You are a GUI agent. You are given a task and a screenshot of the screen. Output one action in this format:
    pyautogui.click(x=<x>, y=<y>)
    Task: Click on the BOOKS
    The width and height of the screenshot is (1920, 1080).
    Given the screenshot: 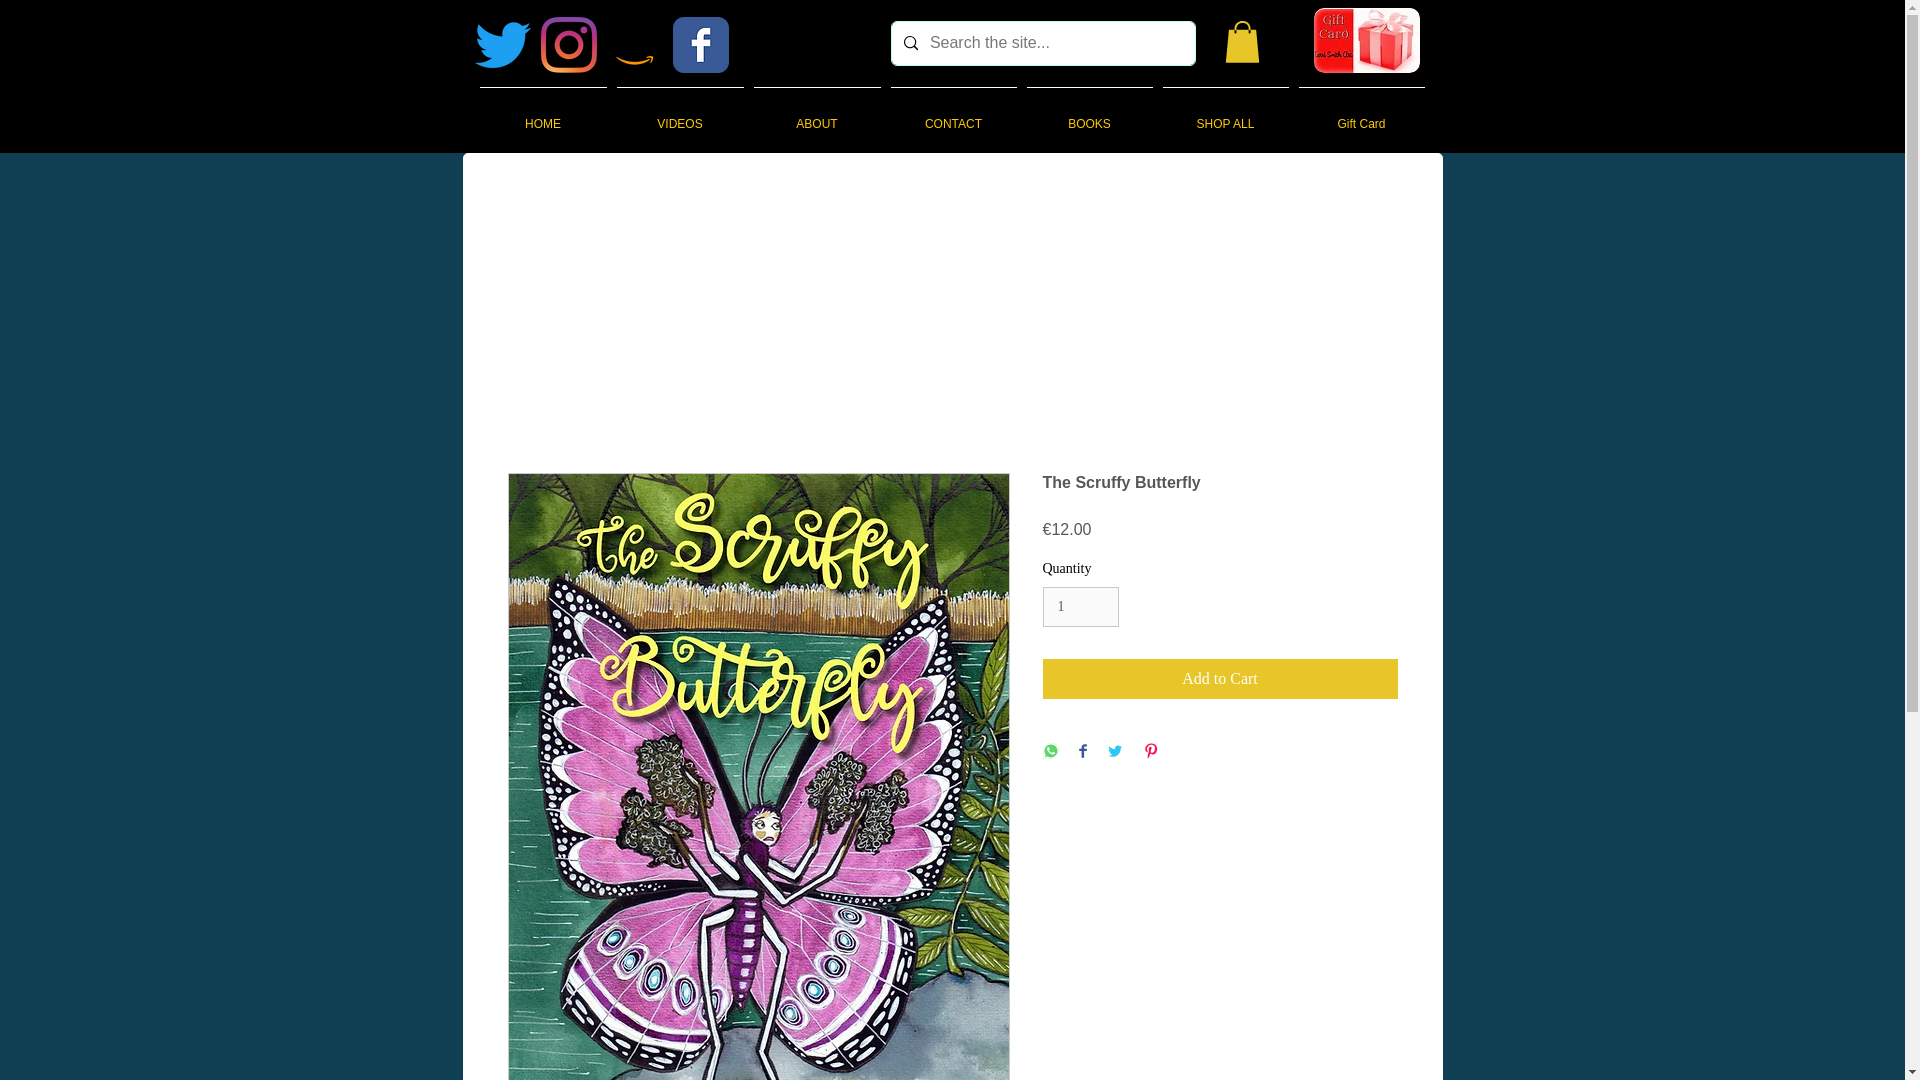 What is the action you would take?
    pyautogui.click(x=1089, y=114)
    